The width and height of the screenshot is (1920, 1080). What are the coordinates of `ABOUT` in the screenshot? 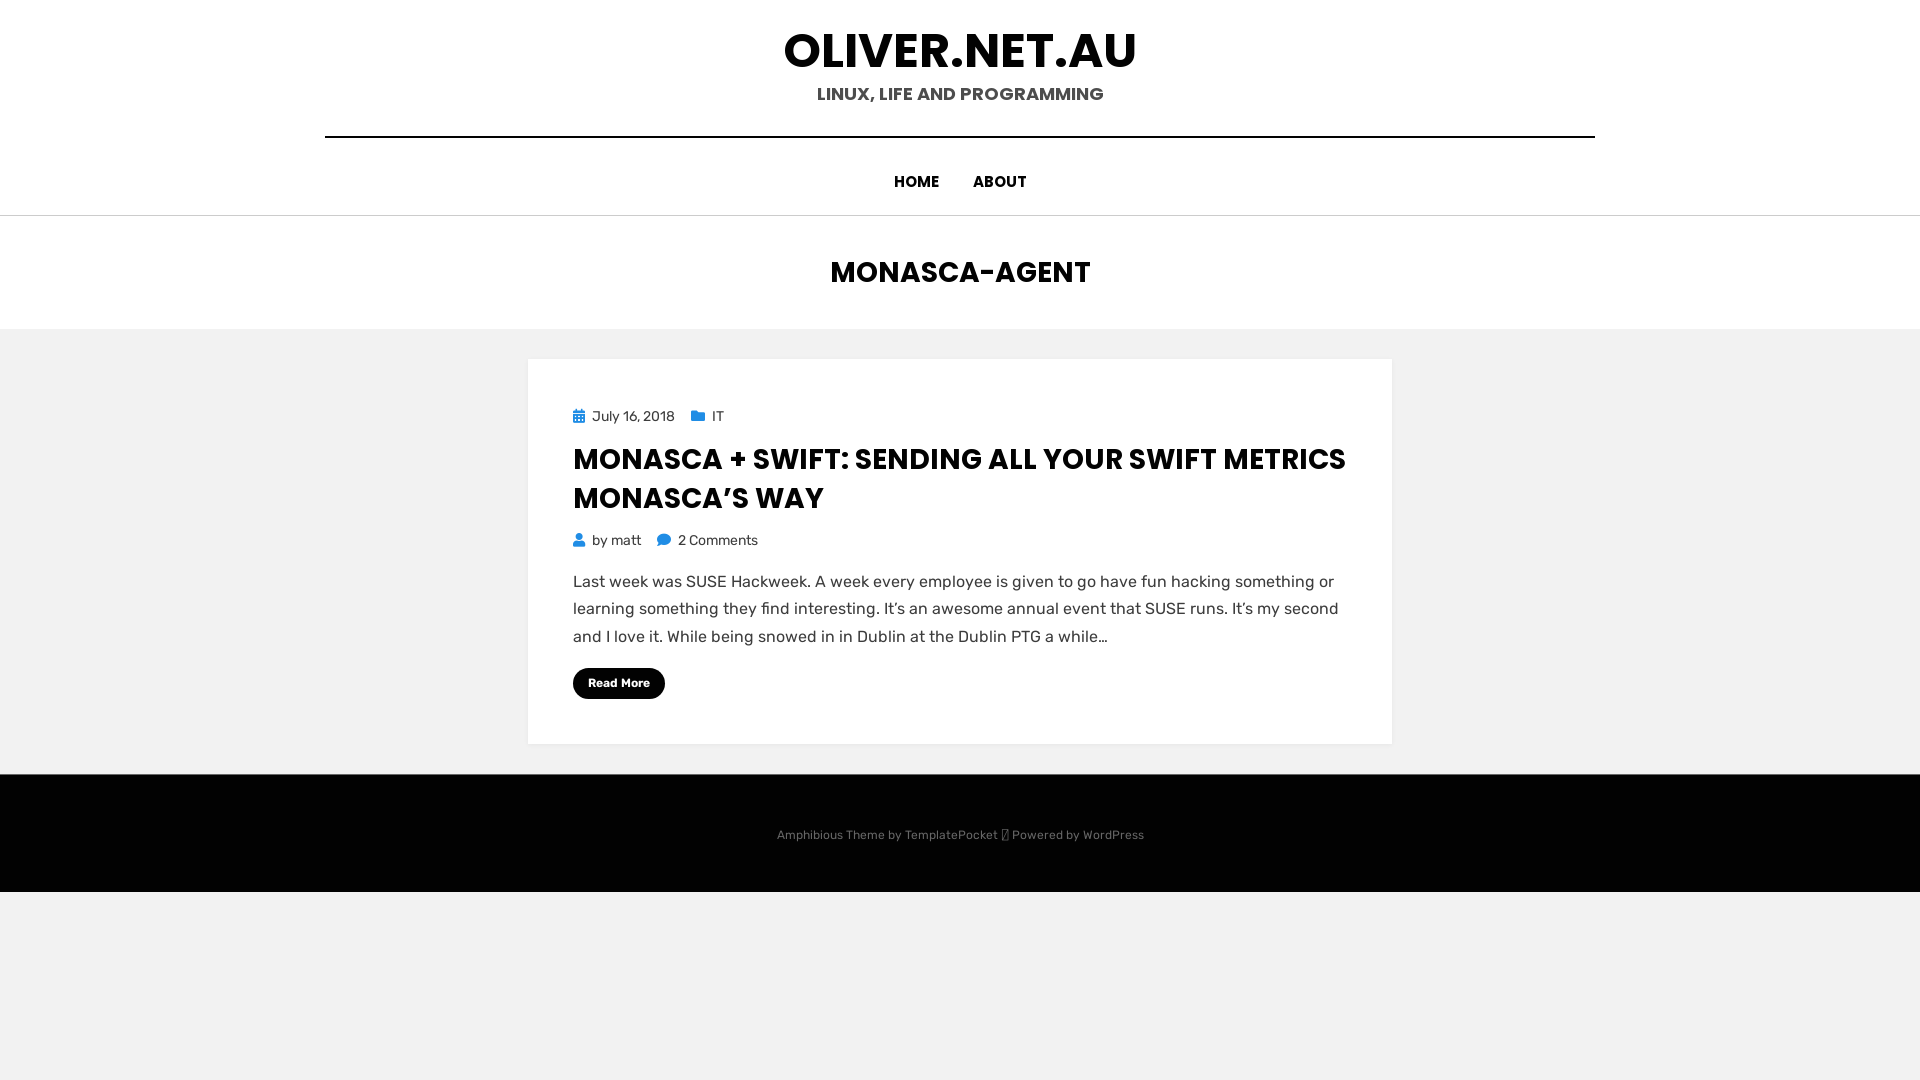 It's located at (1000, 182).